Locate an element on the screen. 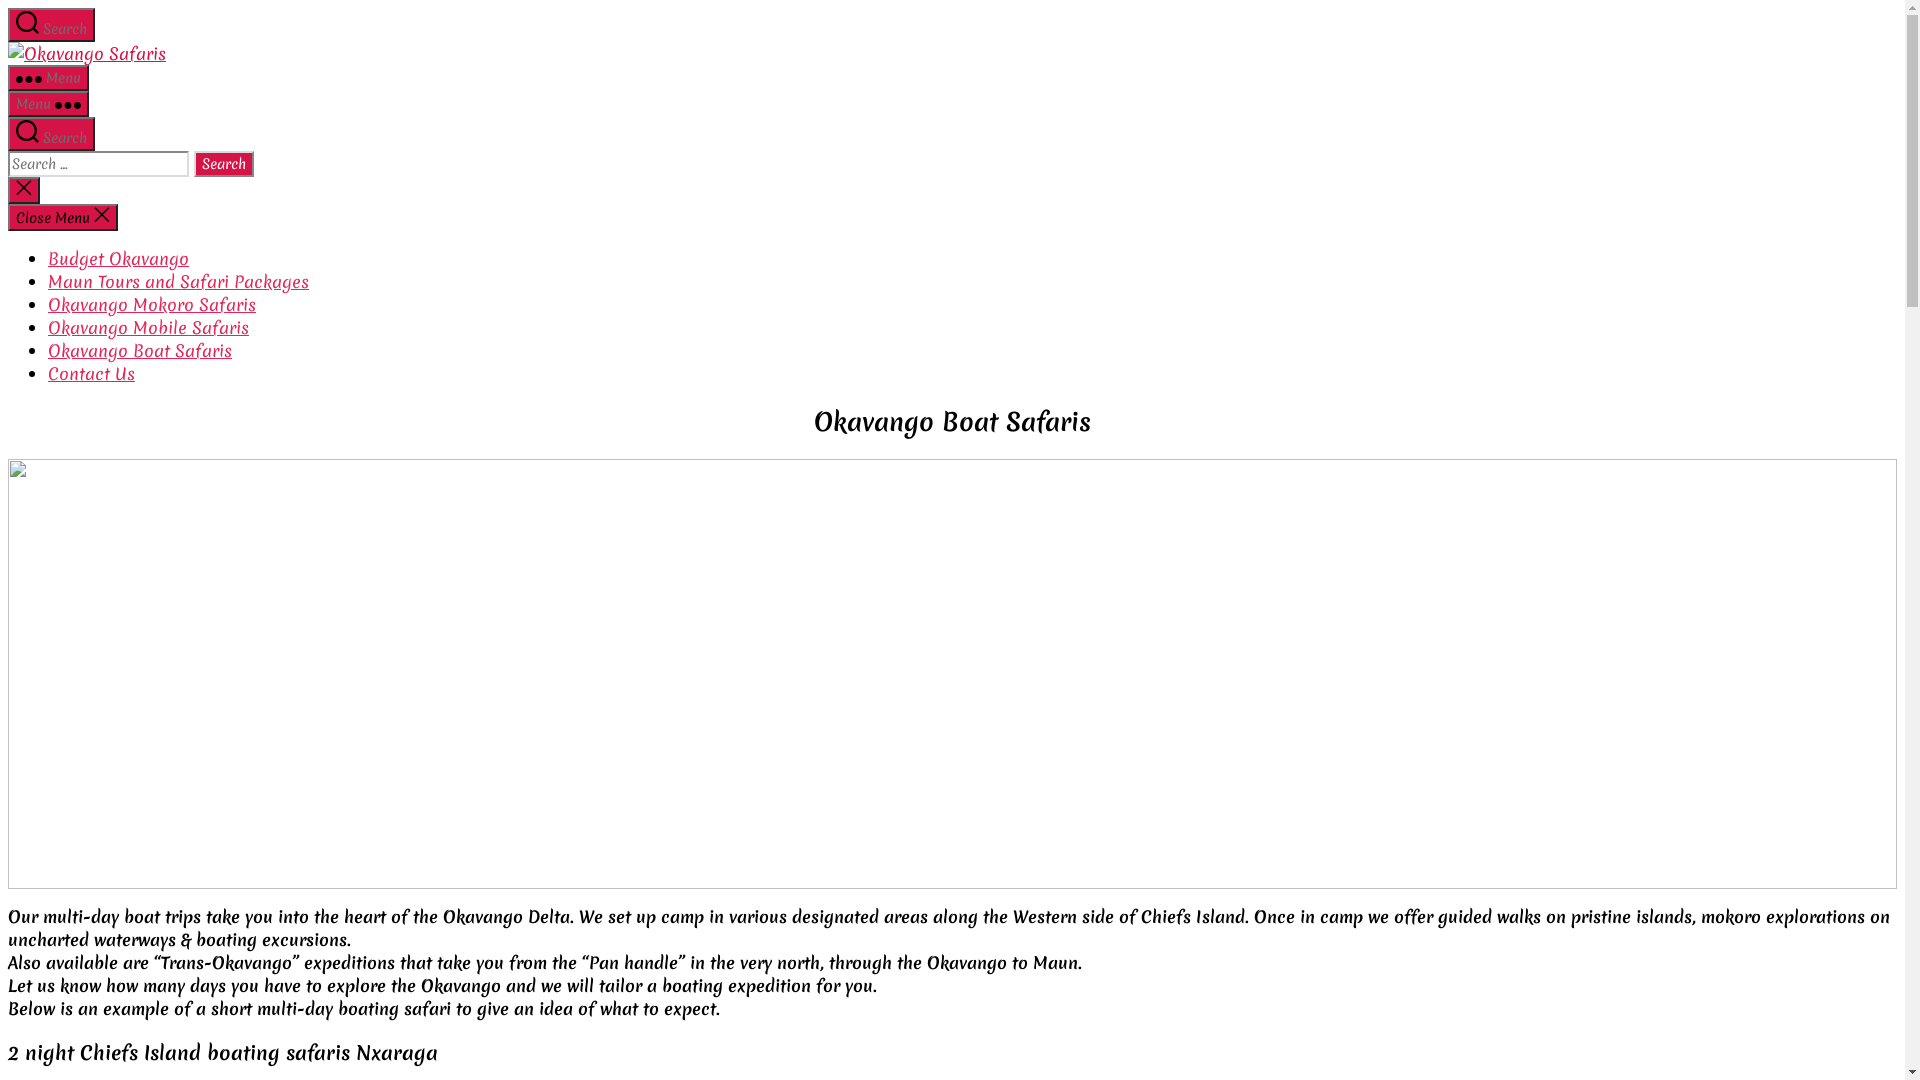  Menu is located at coordinates (48, 78).